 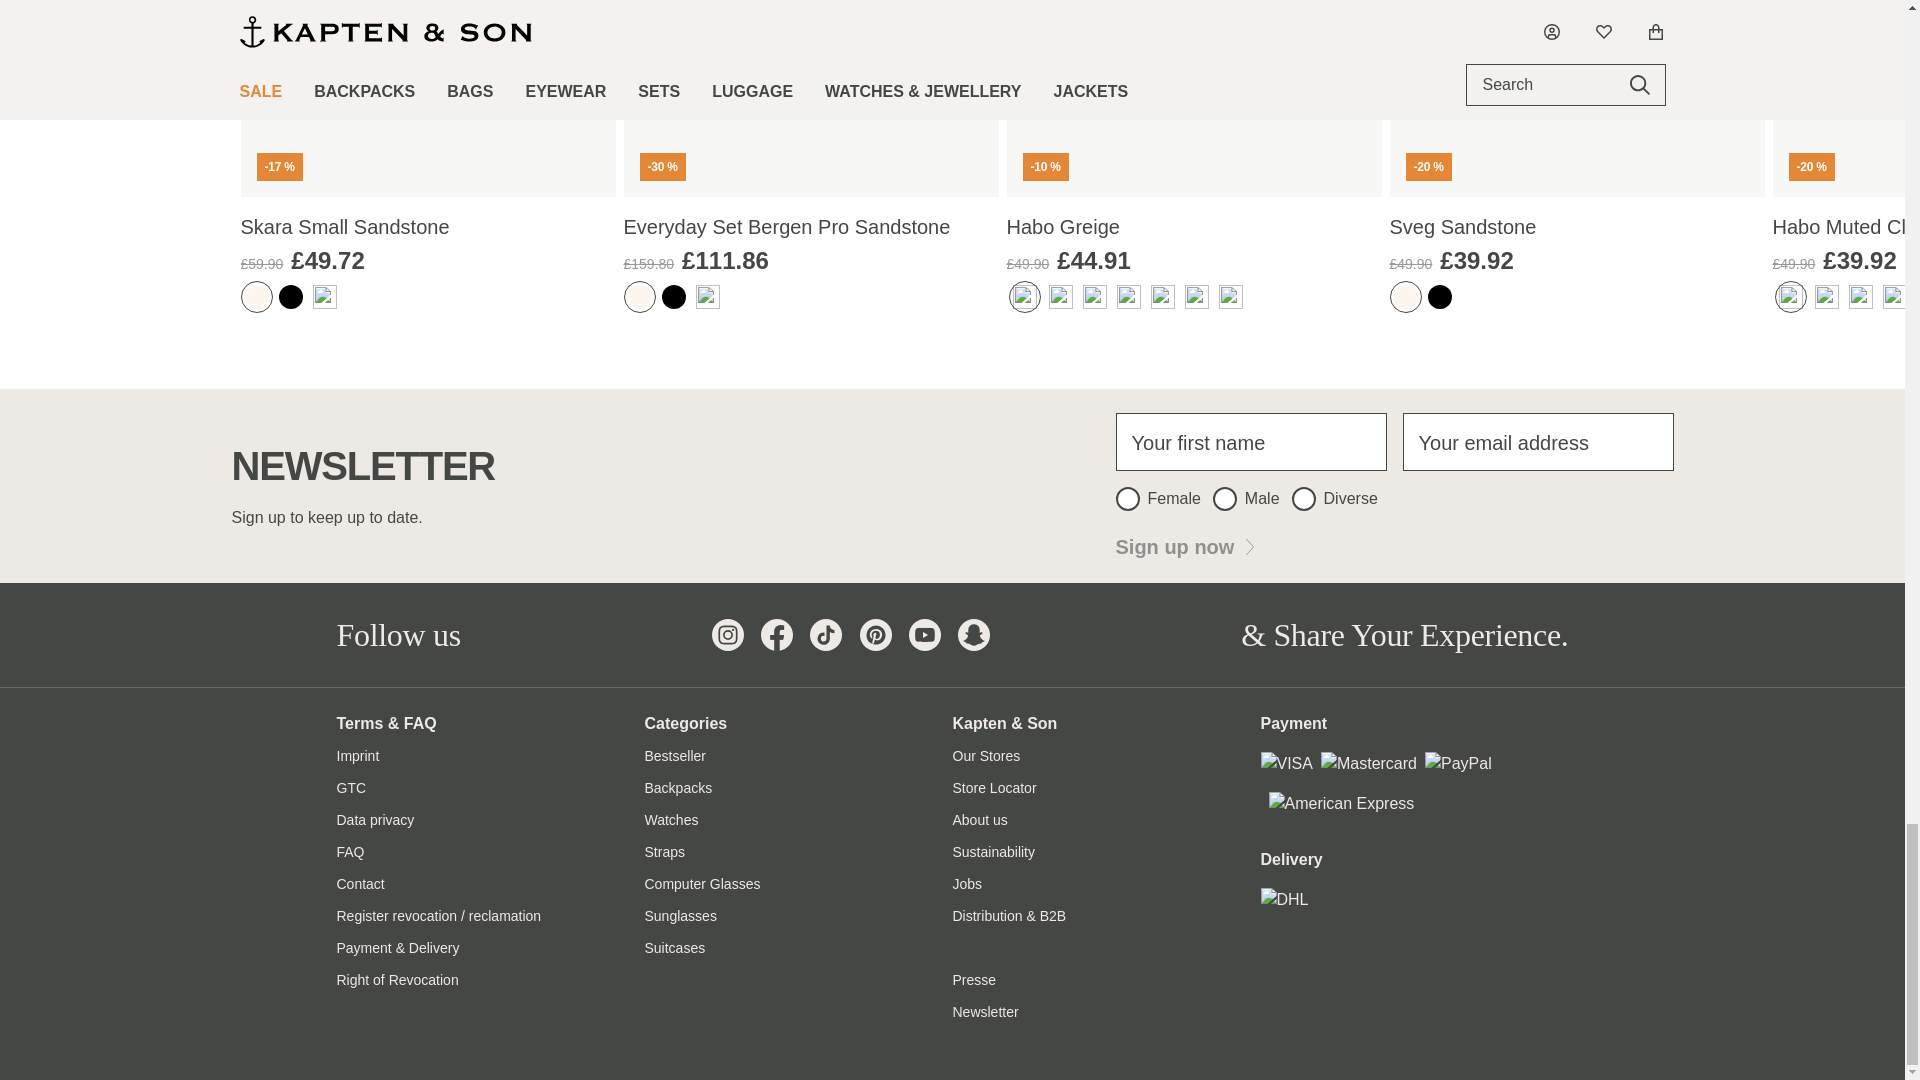 I want to click on Skara Small Sandstone - Sandstone, so click(x=256, y=296).